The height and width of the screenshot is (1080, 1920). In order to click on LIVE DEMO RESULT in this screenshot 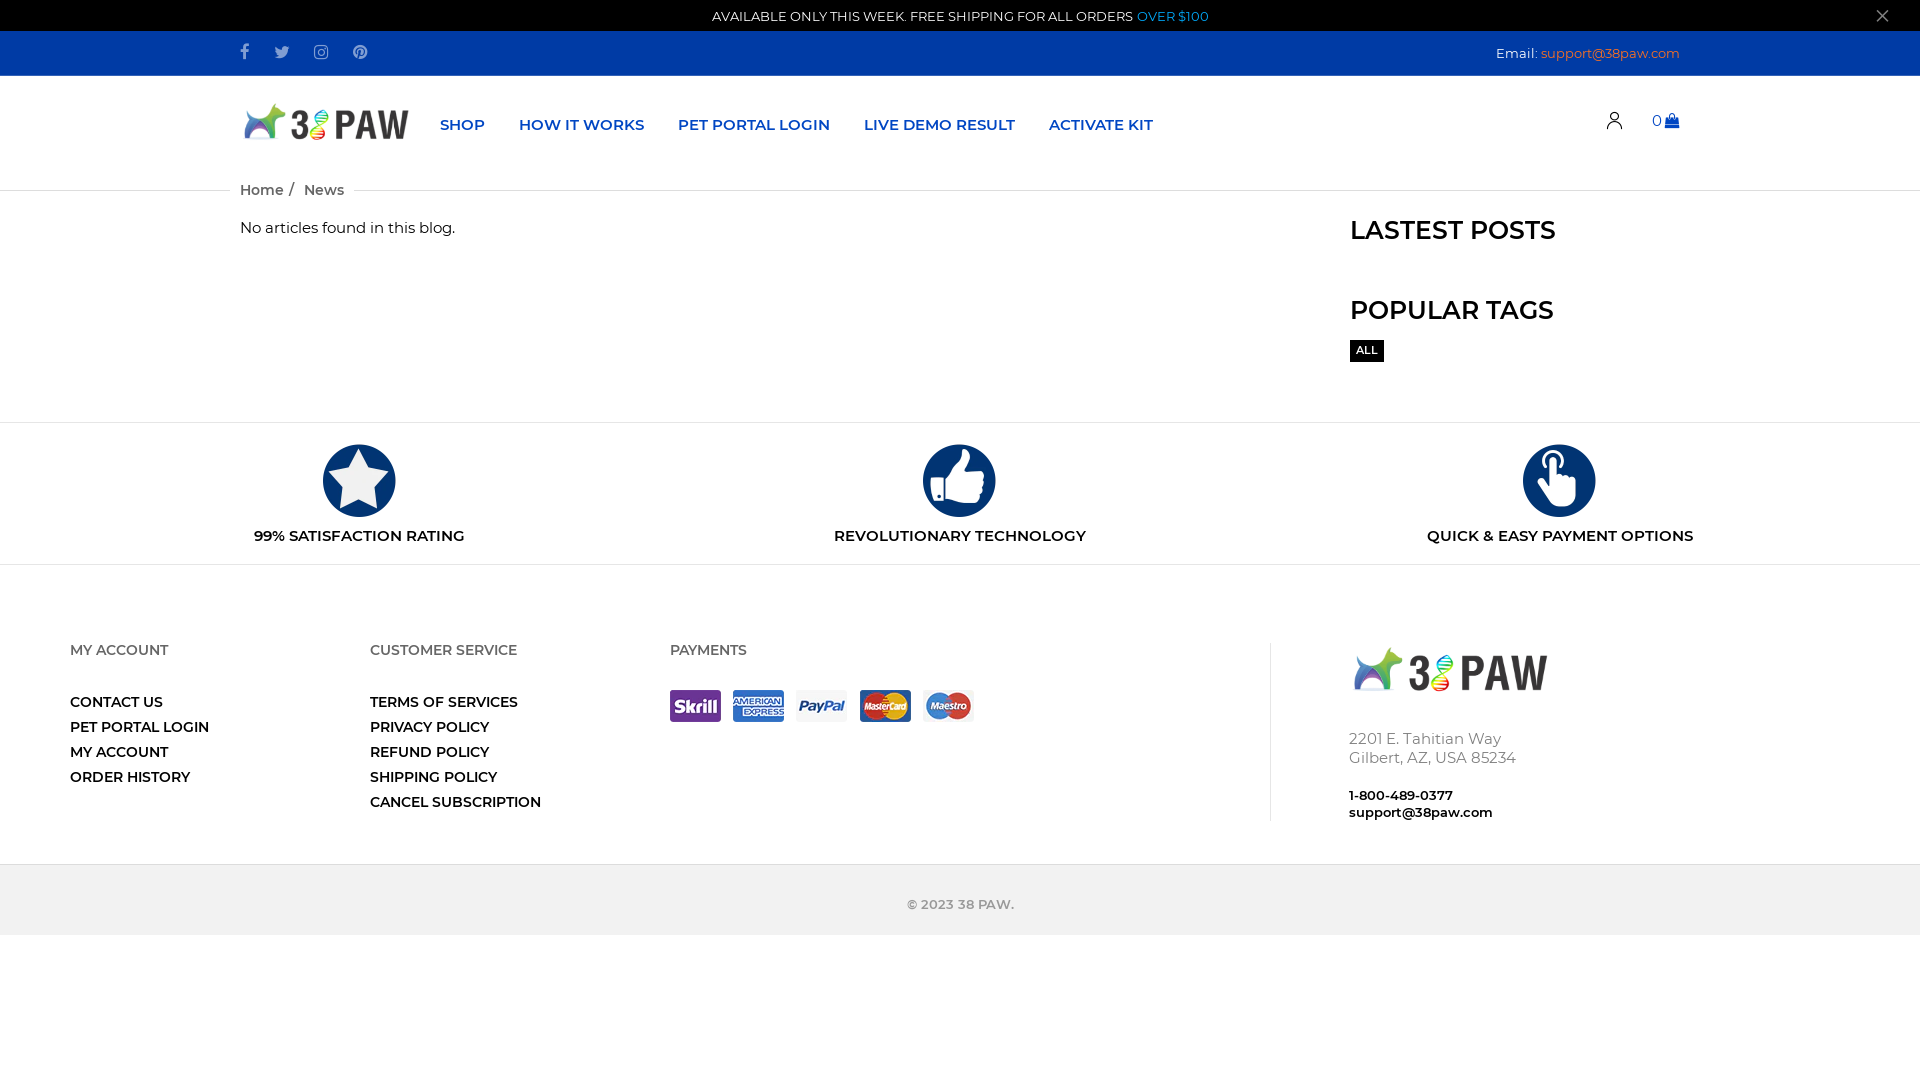, I will do `click(940, 124)`.